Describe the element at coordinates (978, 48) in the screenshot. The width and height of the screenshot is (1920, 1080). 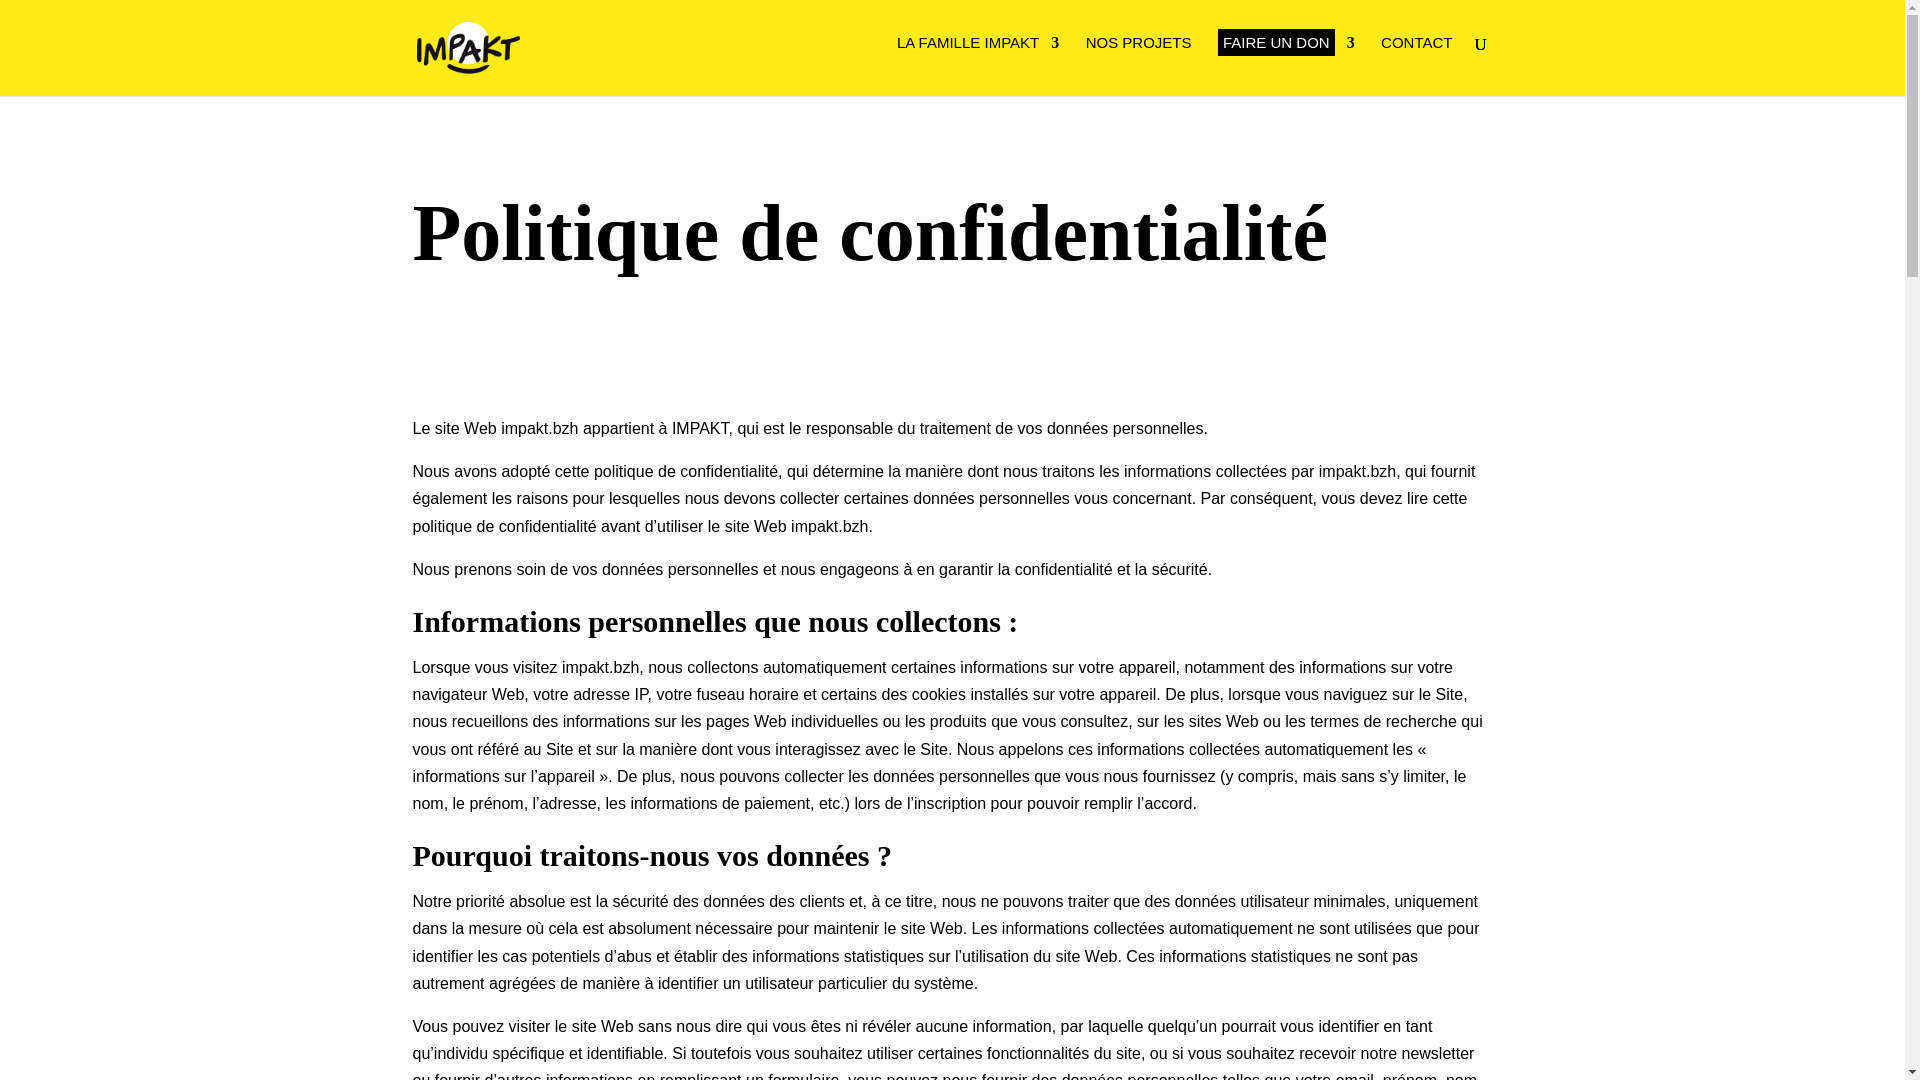
I see `LA FAMILLE IMPAKT` at that location.